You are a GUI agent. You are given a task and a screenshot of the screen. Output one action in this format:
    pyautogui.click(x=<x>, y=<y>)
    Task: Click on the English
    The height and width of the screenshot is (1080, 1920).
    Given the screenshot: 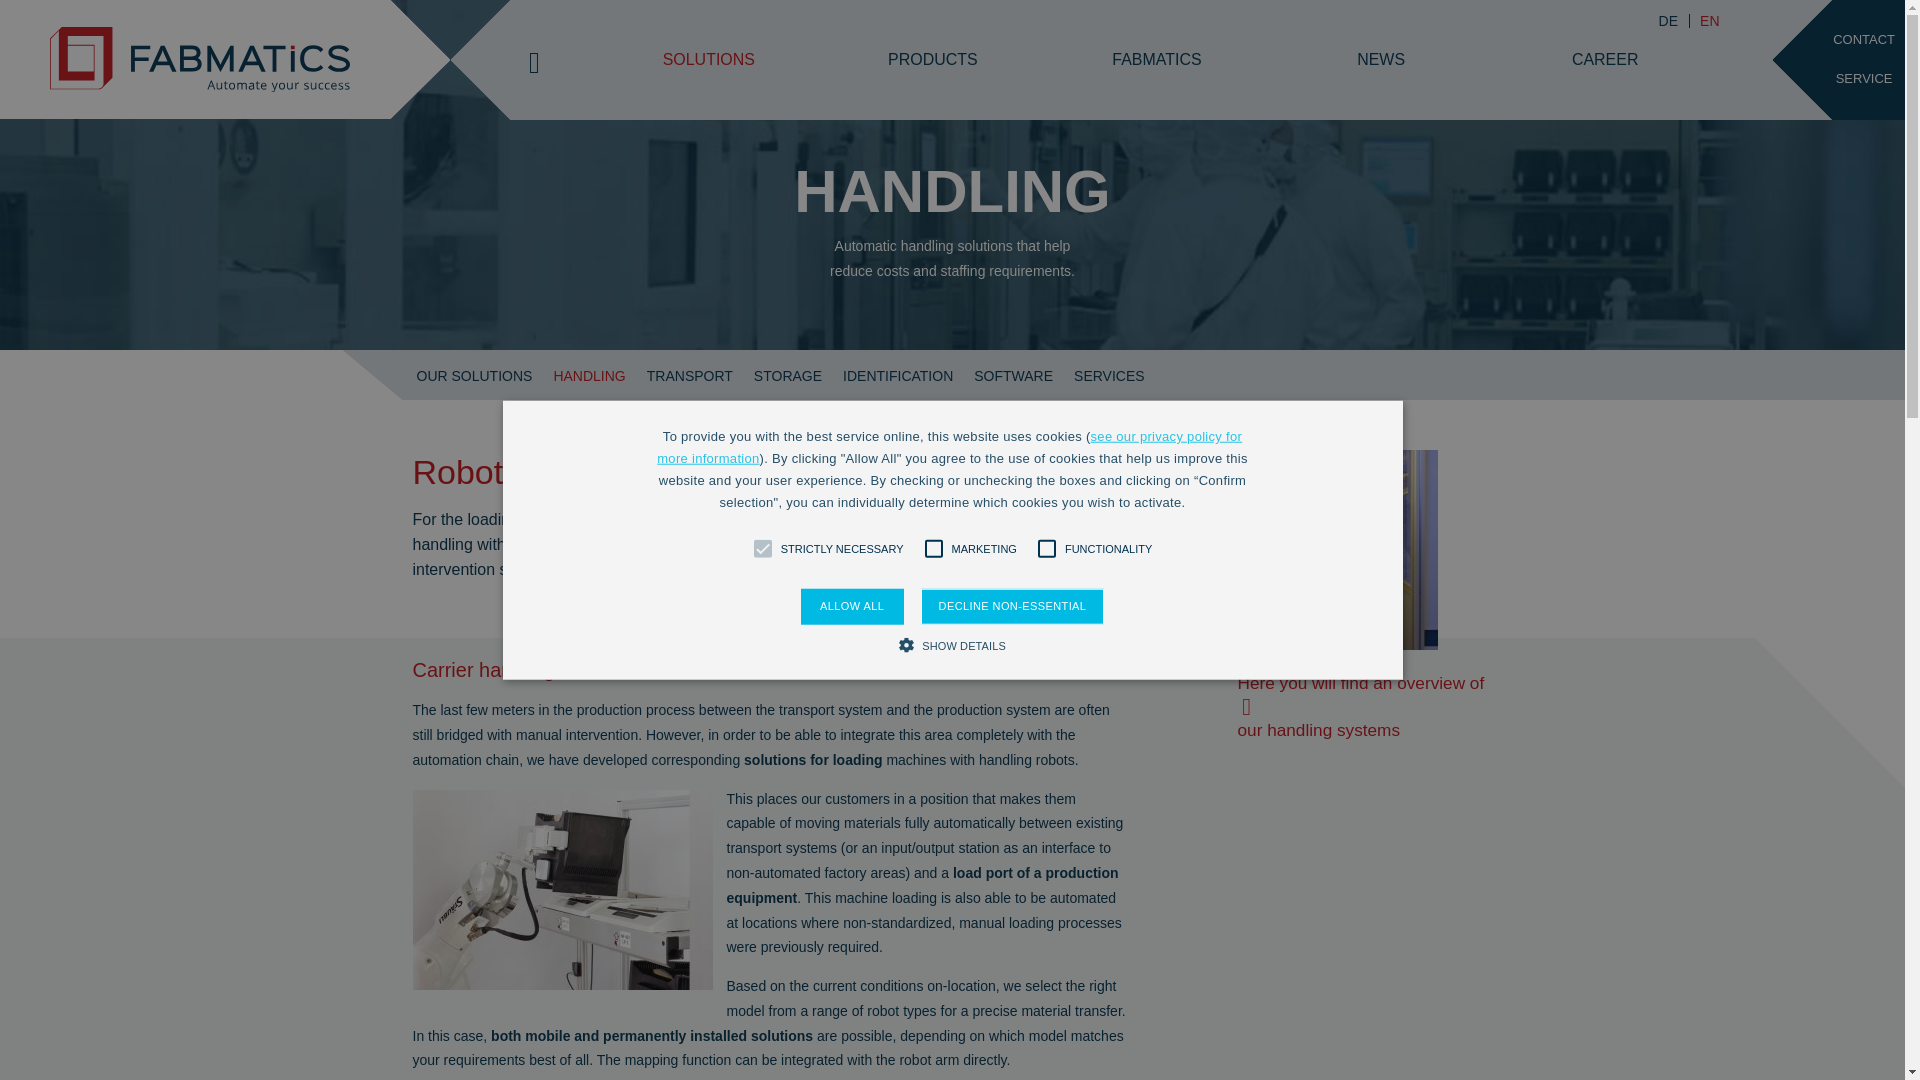 What is the action you would take?
    pyautogui.click(x=1709, y=21)
    